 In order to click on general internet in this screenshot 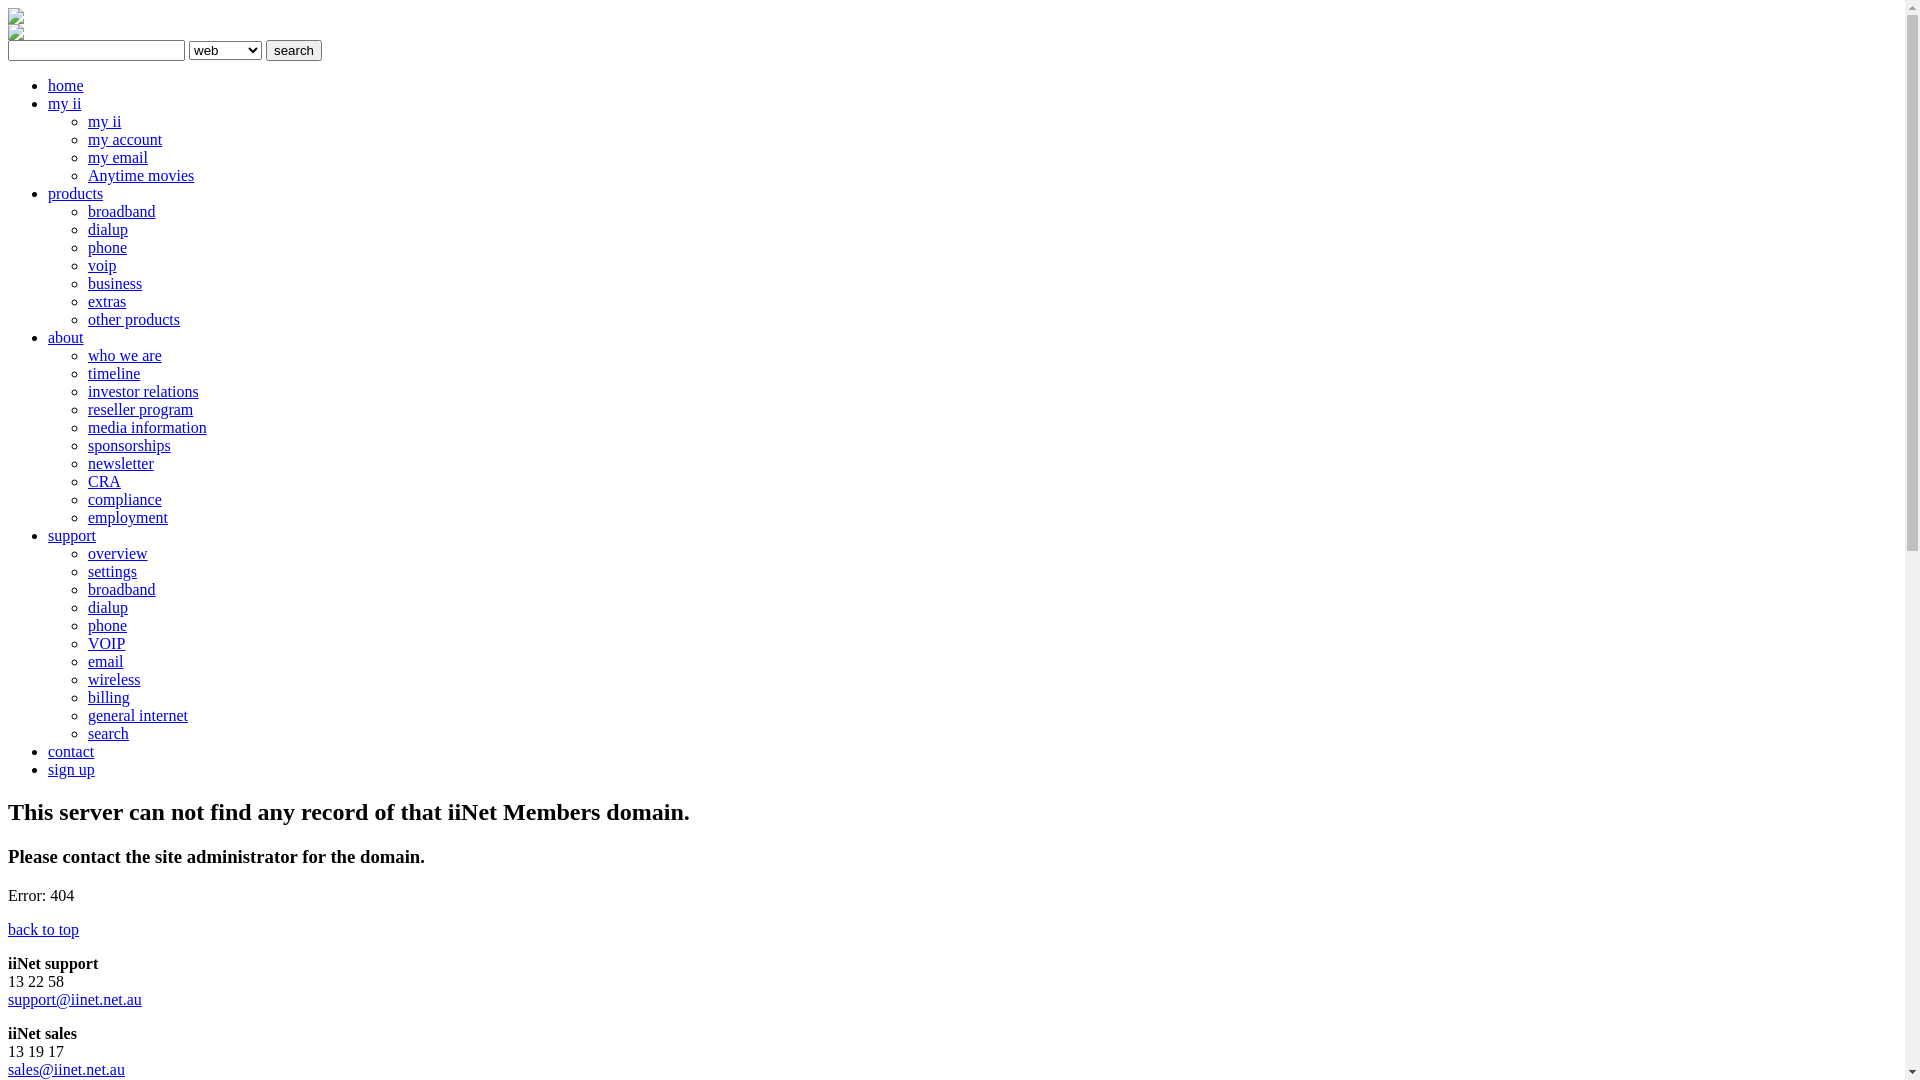, I will do `click(138, 716)`.